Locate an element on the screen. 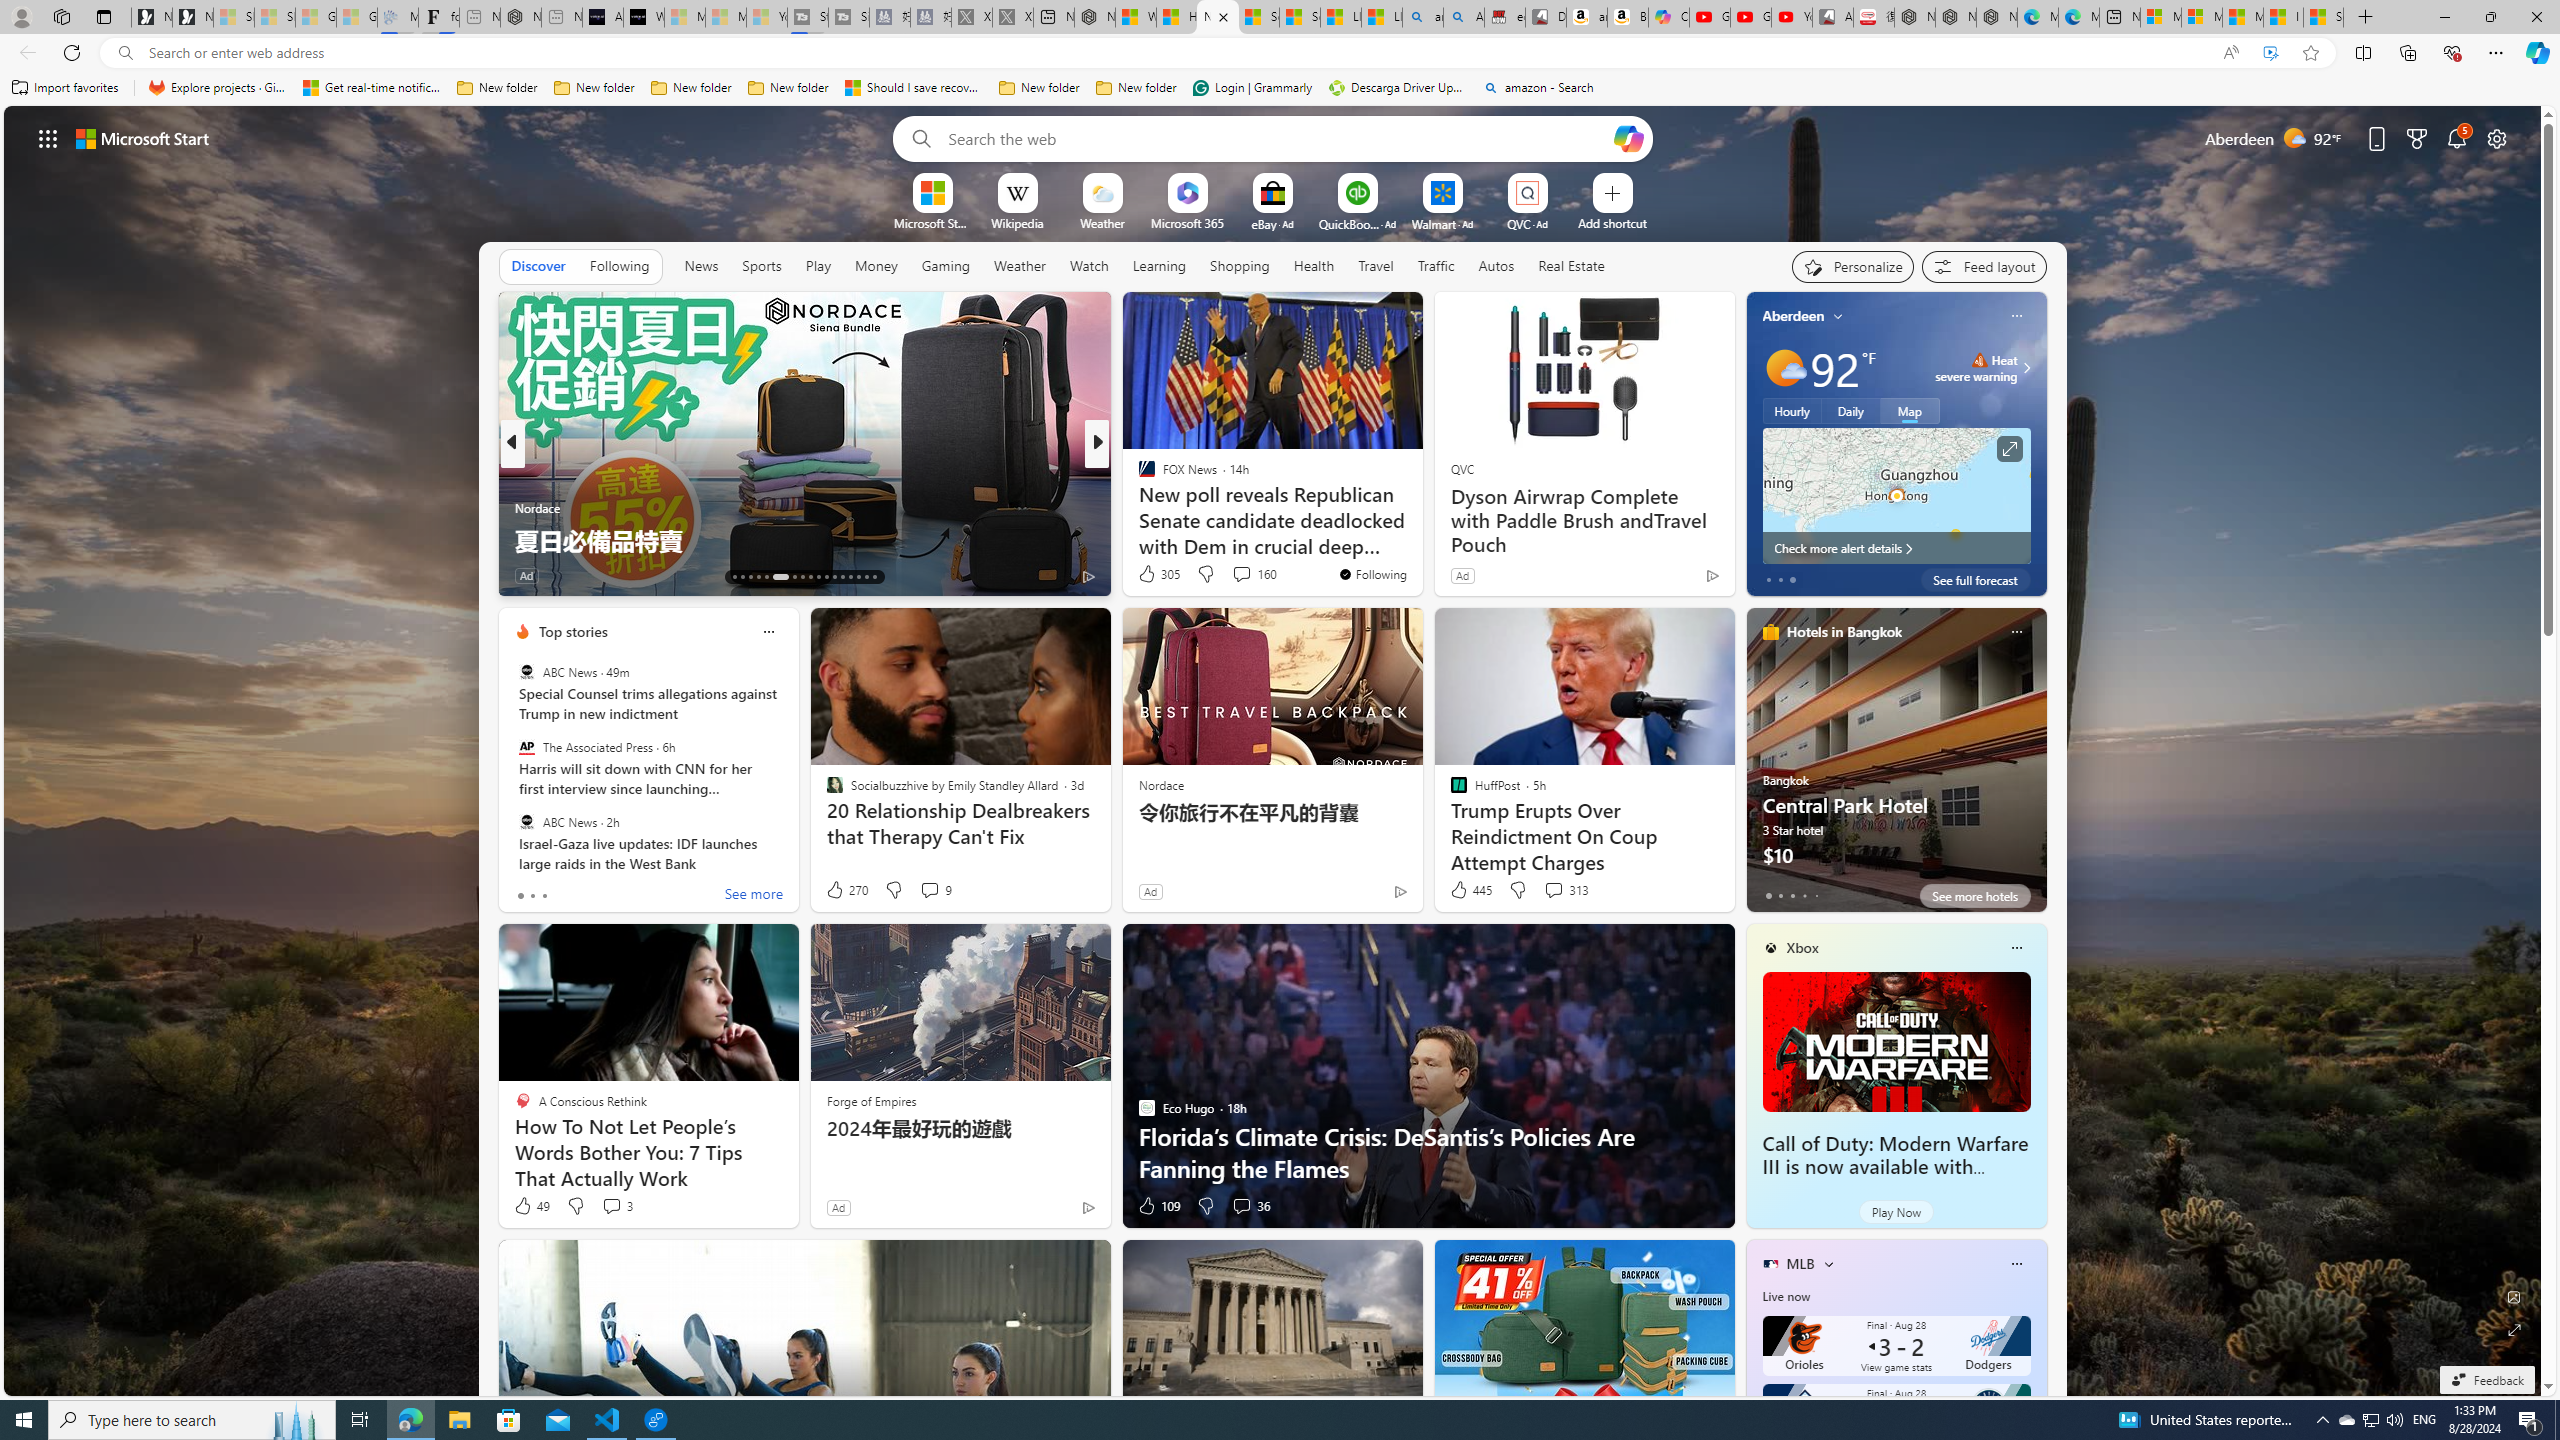  Health is located at coordinates (1313, 266).